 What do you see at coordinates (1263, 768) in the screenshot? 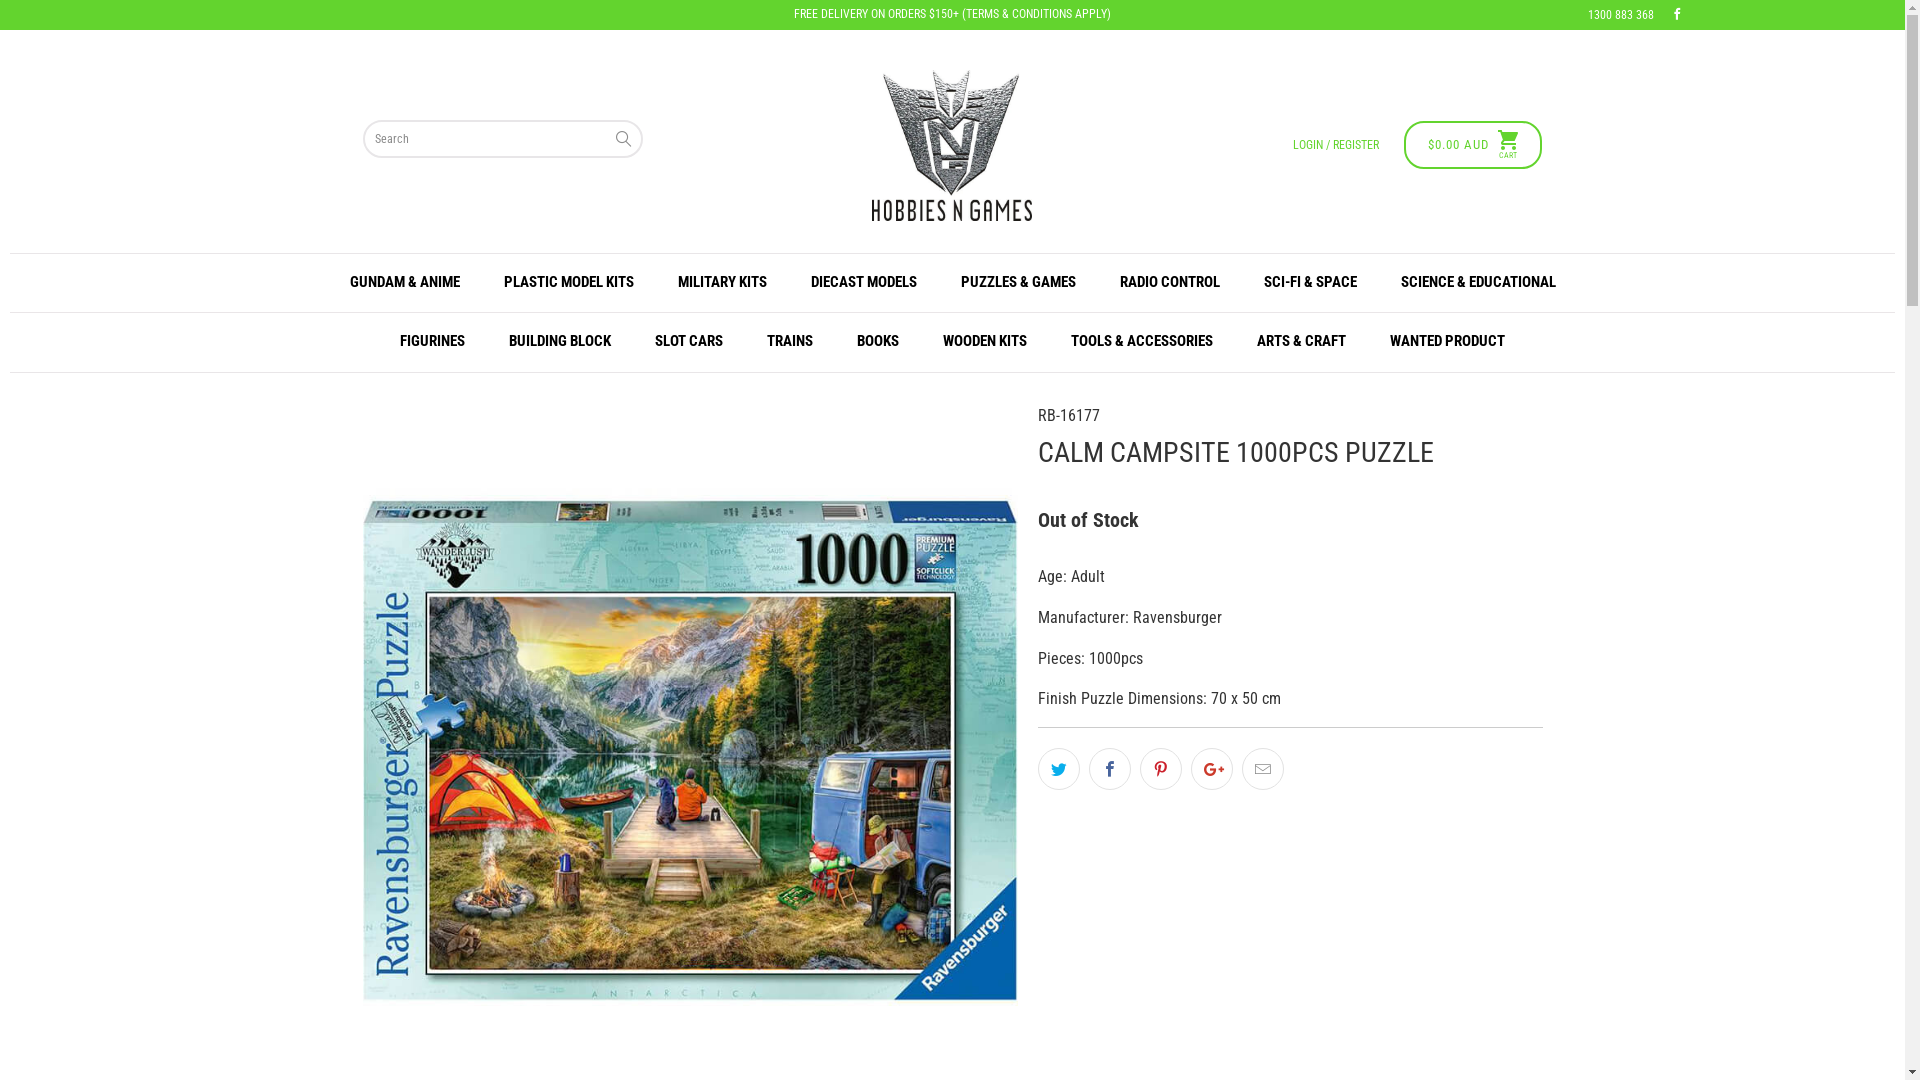
I see `Email this to a friend` at bounding box center [1263, 768].